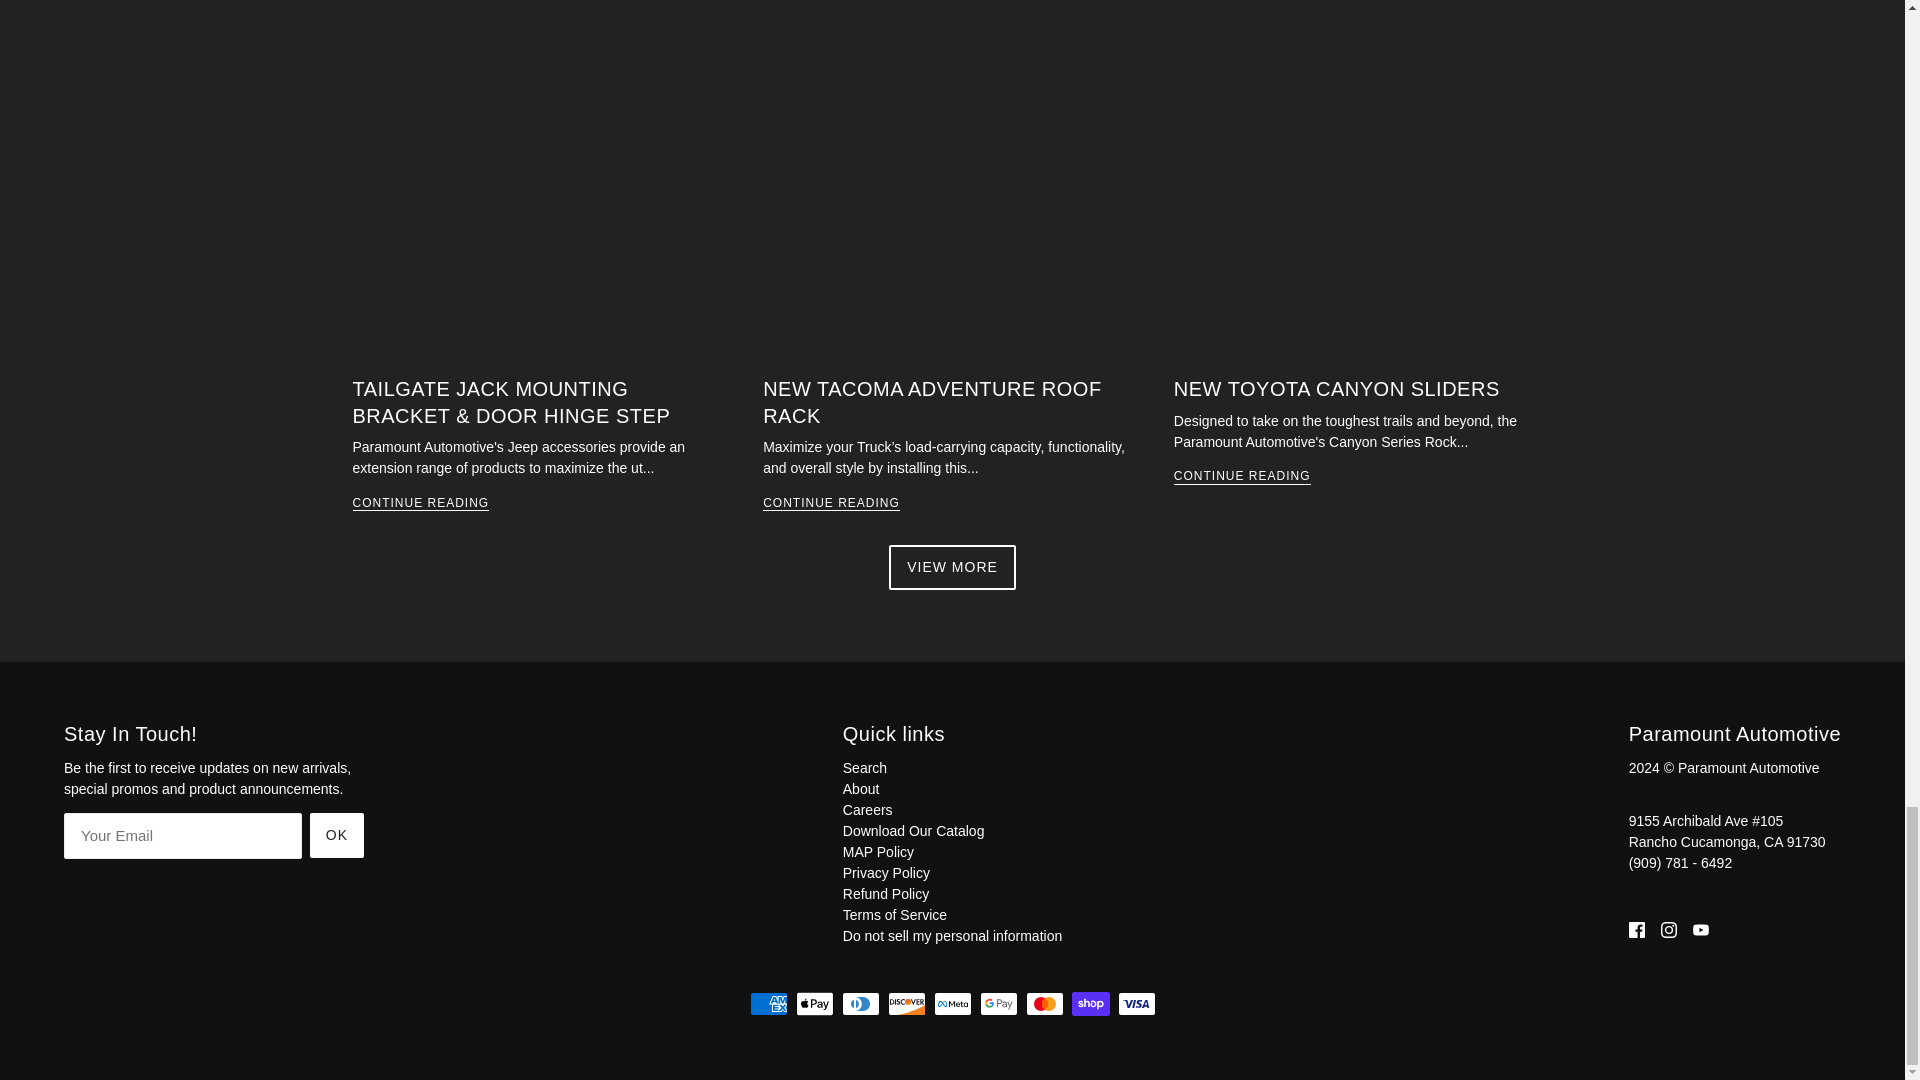  I want to click on CONTINUE READING, so click(1242, 476).